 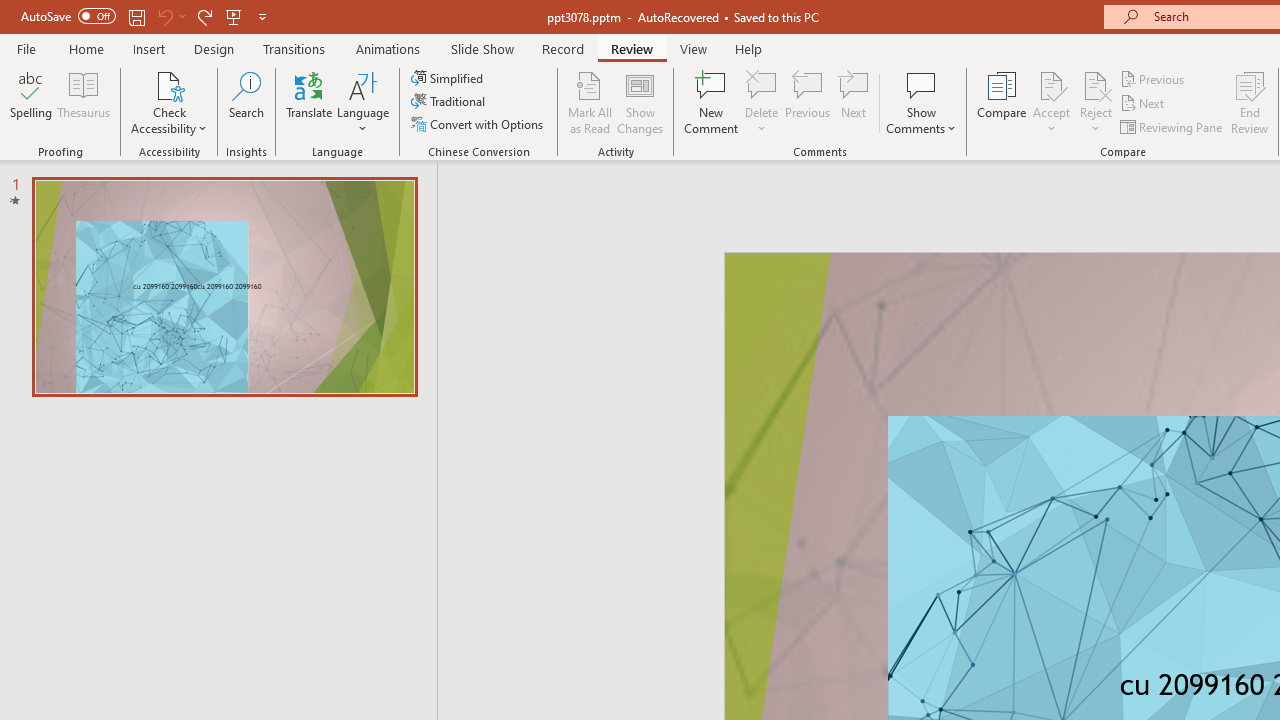 What do you see at coordinates (1172, 126) in the screenshot?
I see `Reviewing Pane` at bounding box center [1172, 126].